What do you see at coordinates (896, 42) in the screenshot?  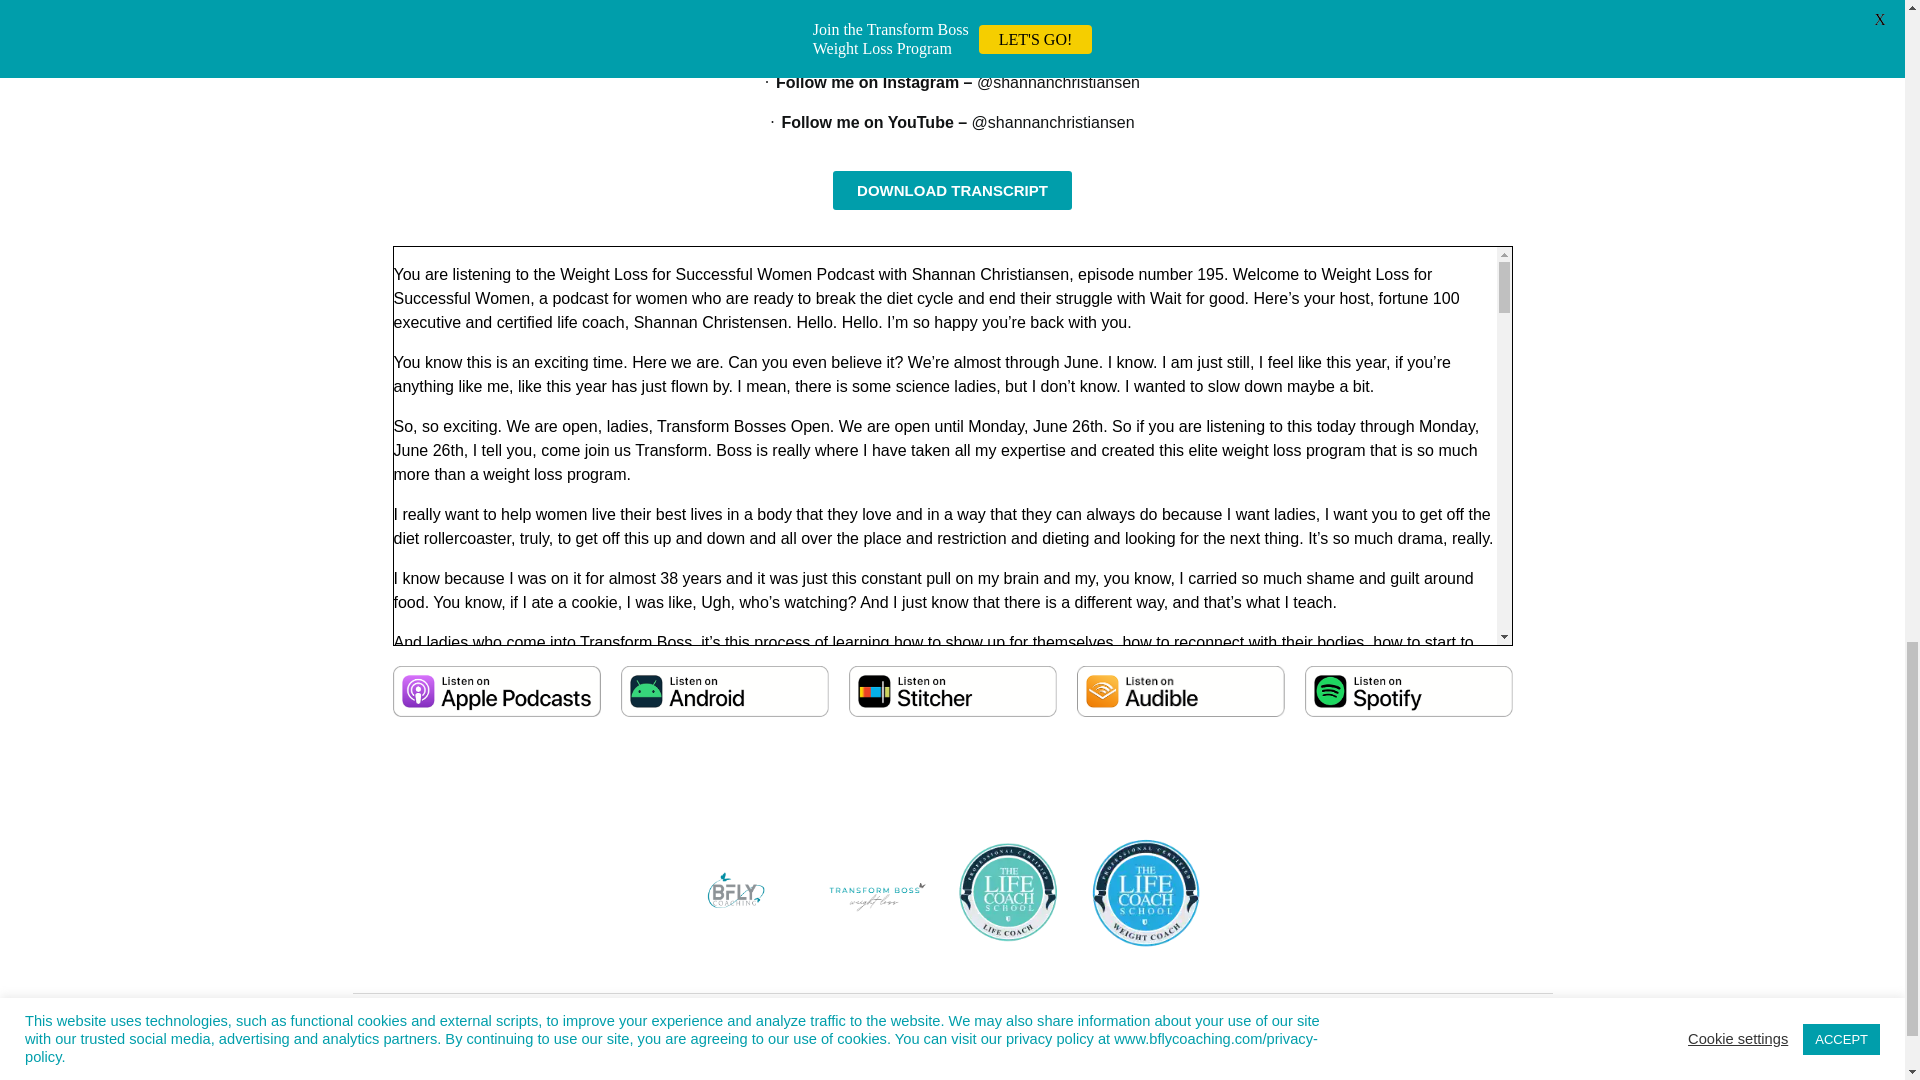 I see `Follow me on Facebook` at bounding box center [896, 42].